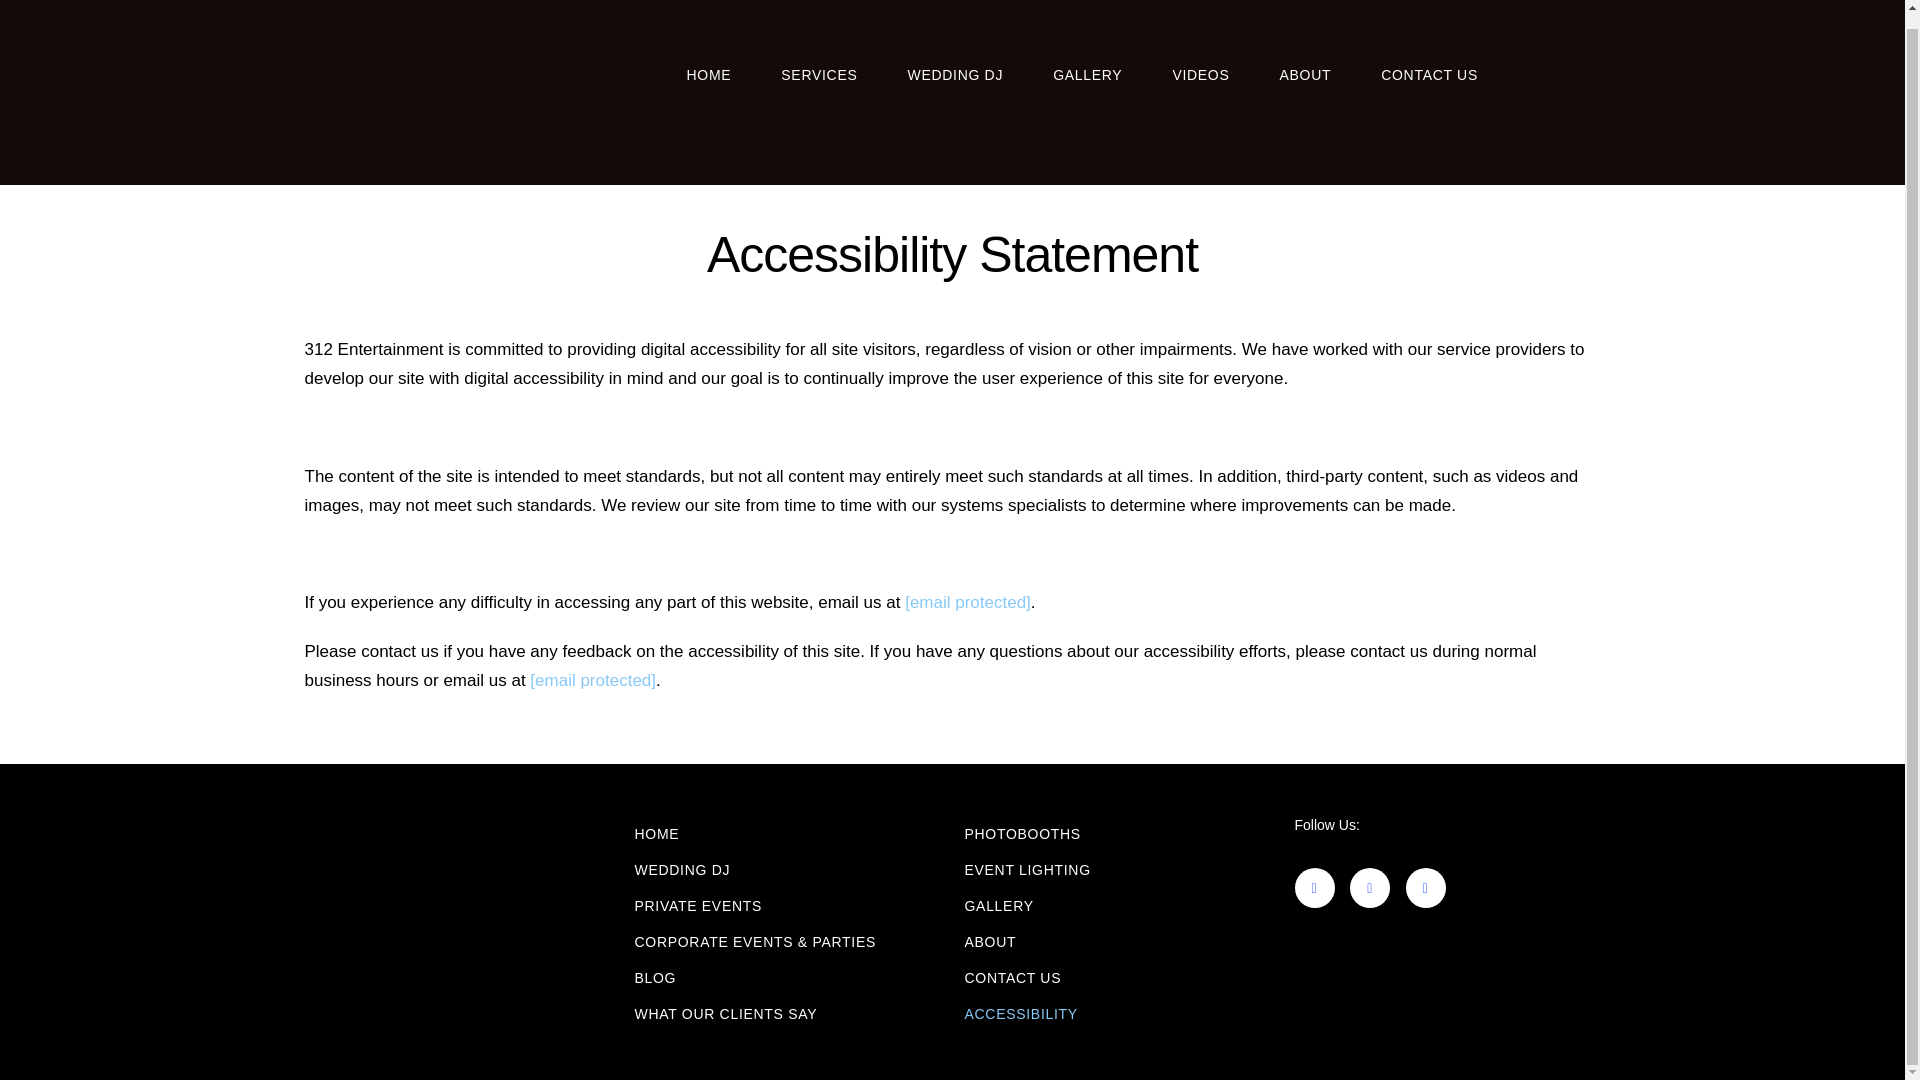 Image resolution: width=1920 pixels, height=1080 pixels. What do you see at coordinates (1086, 60) in the screenshot?
I see `GALLERY` at bounding box center [1086, 60].